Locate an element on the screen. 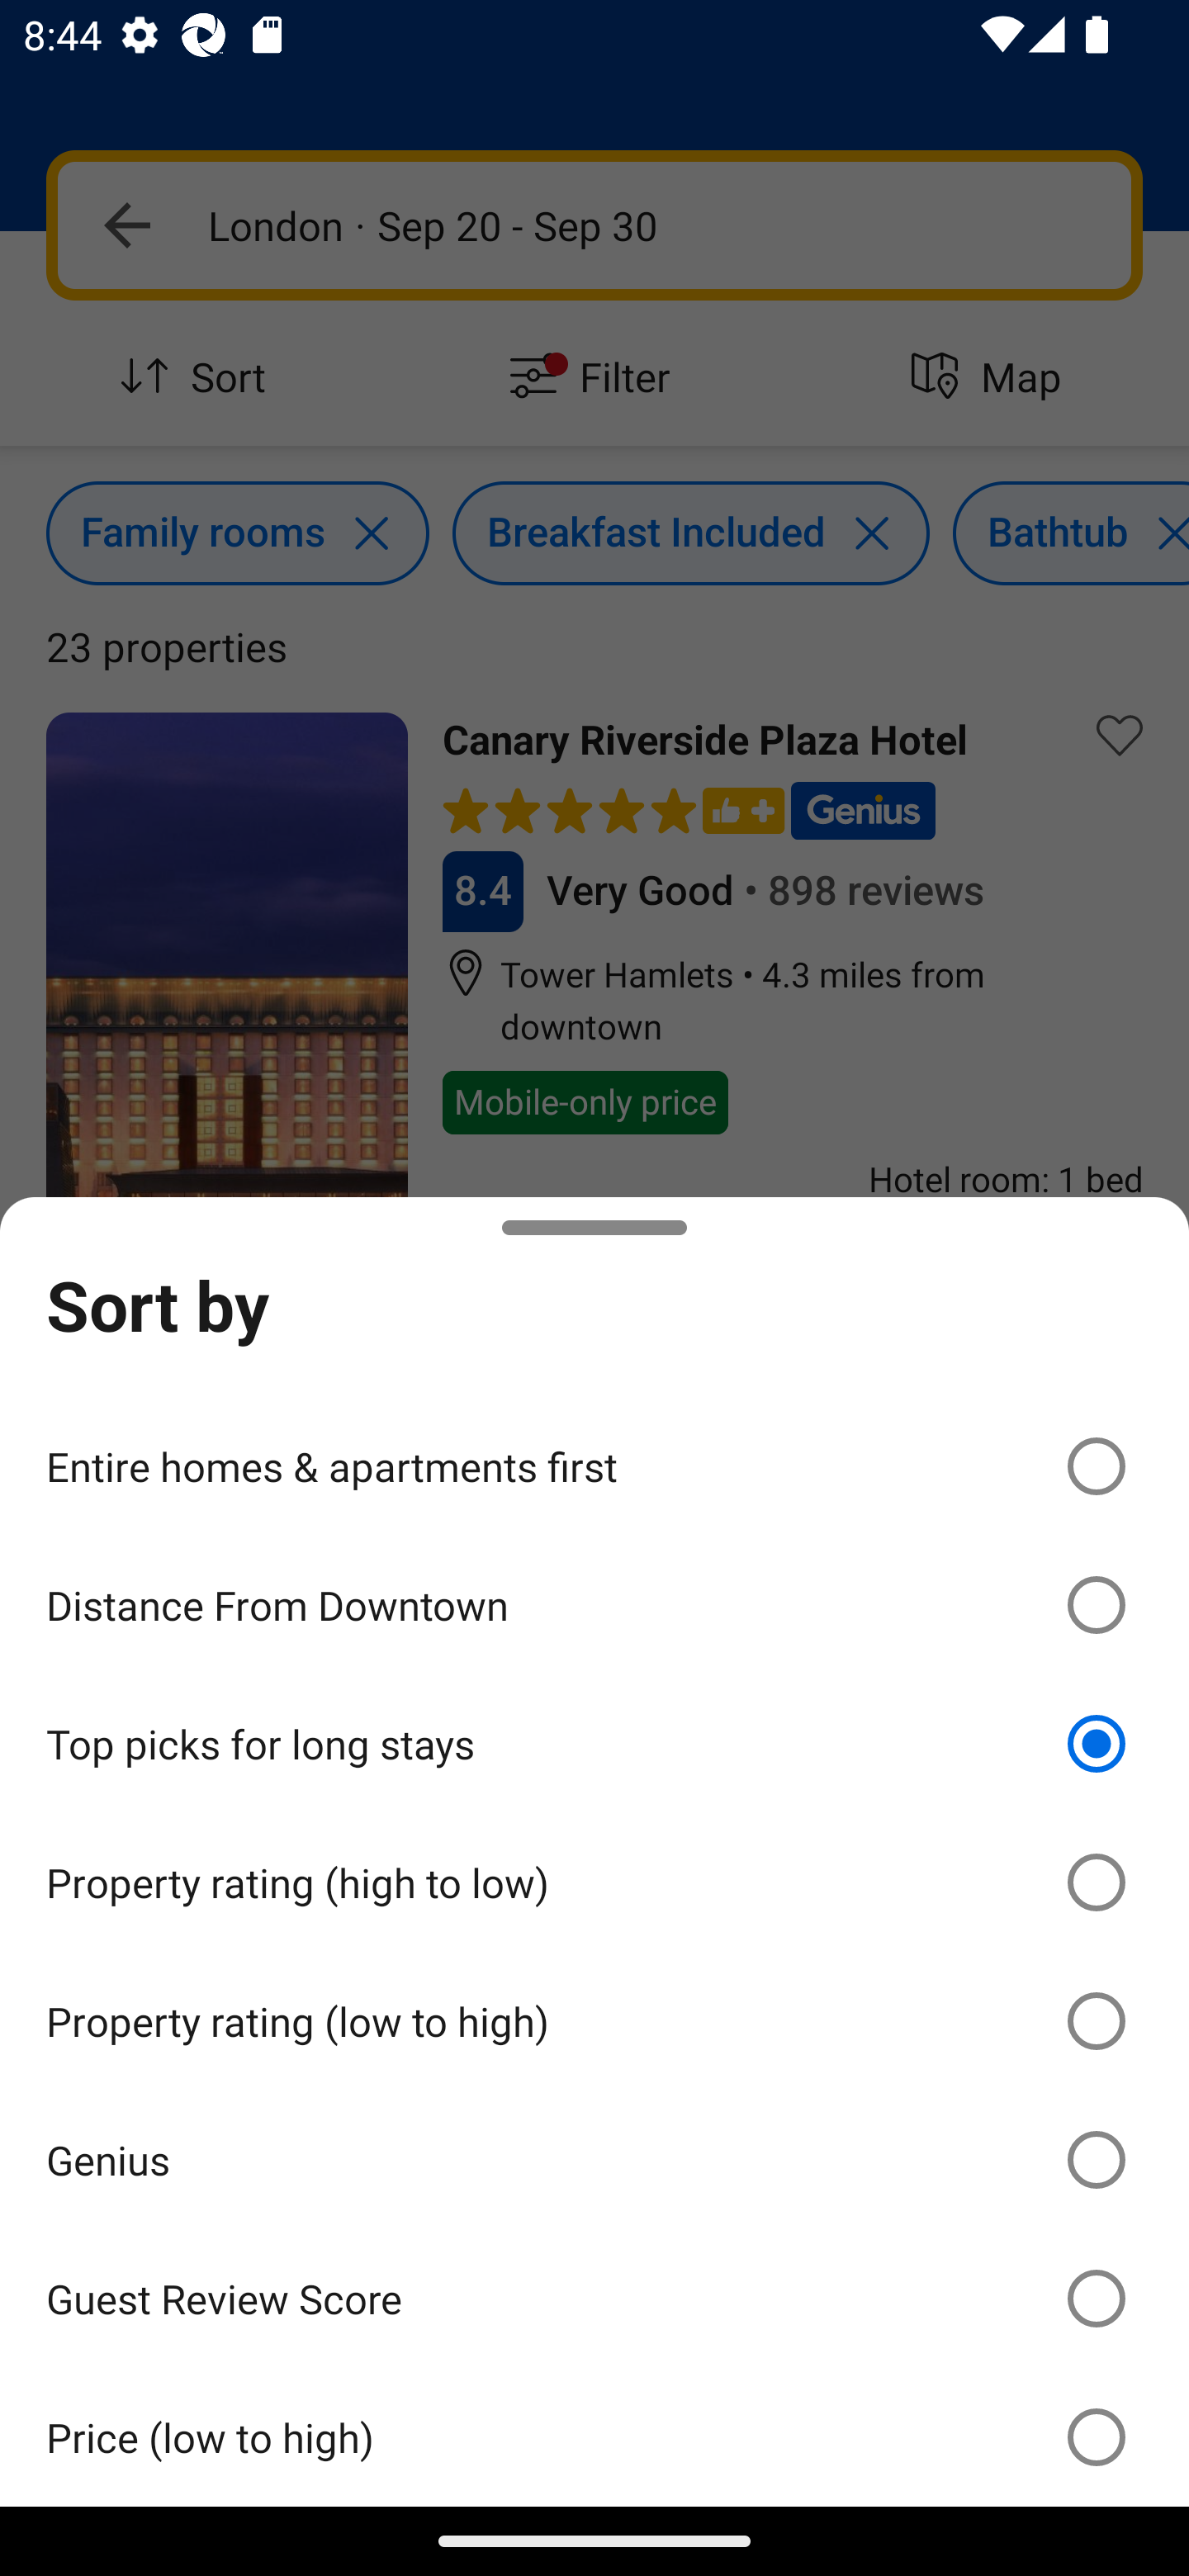 This screenshot has height=2576, width=1189. Distance From Downtown is located at coordinates (594, 1605).